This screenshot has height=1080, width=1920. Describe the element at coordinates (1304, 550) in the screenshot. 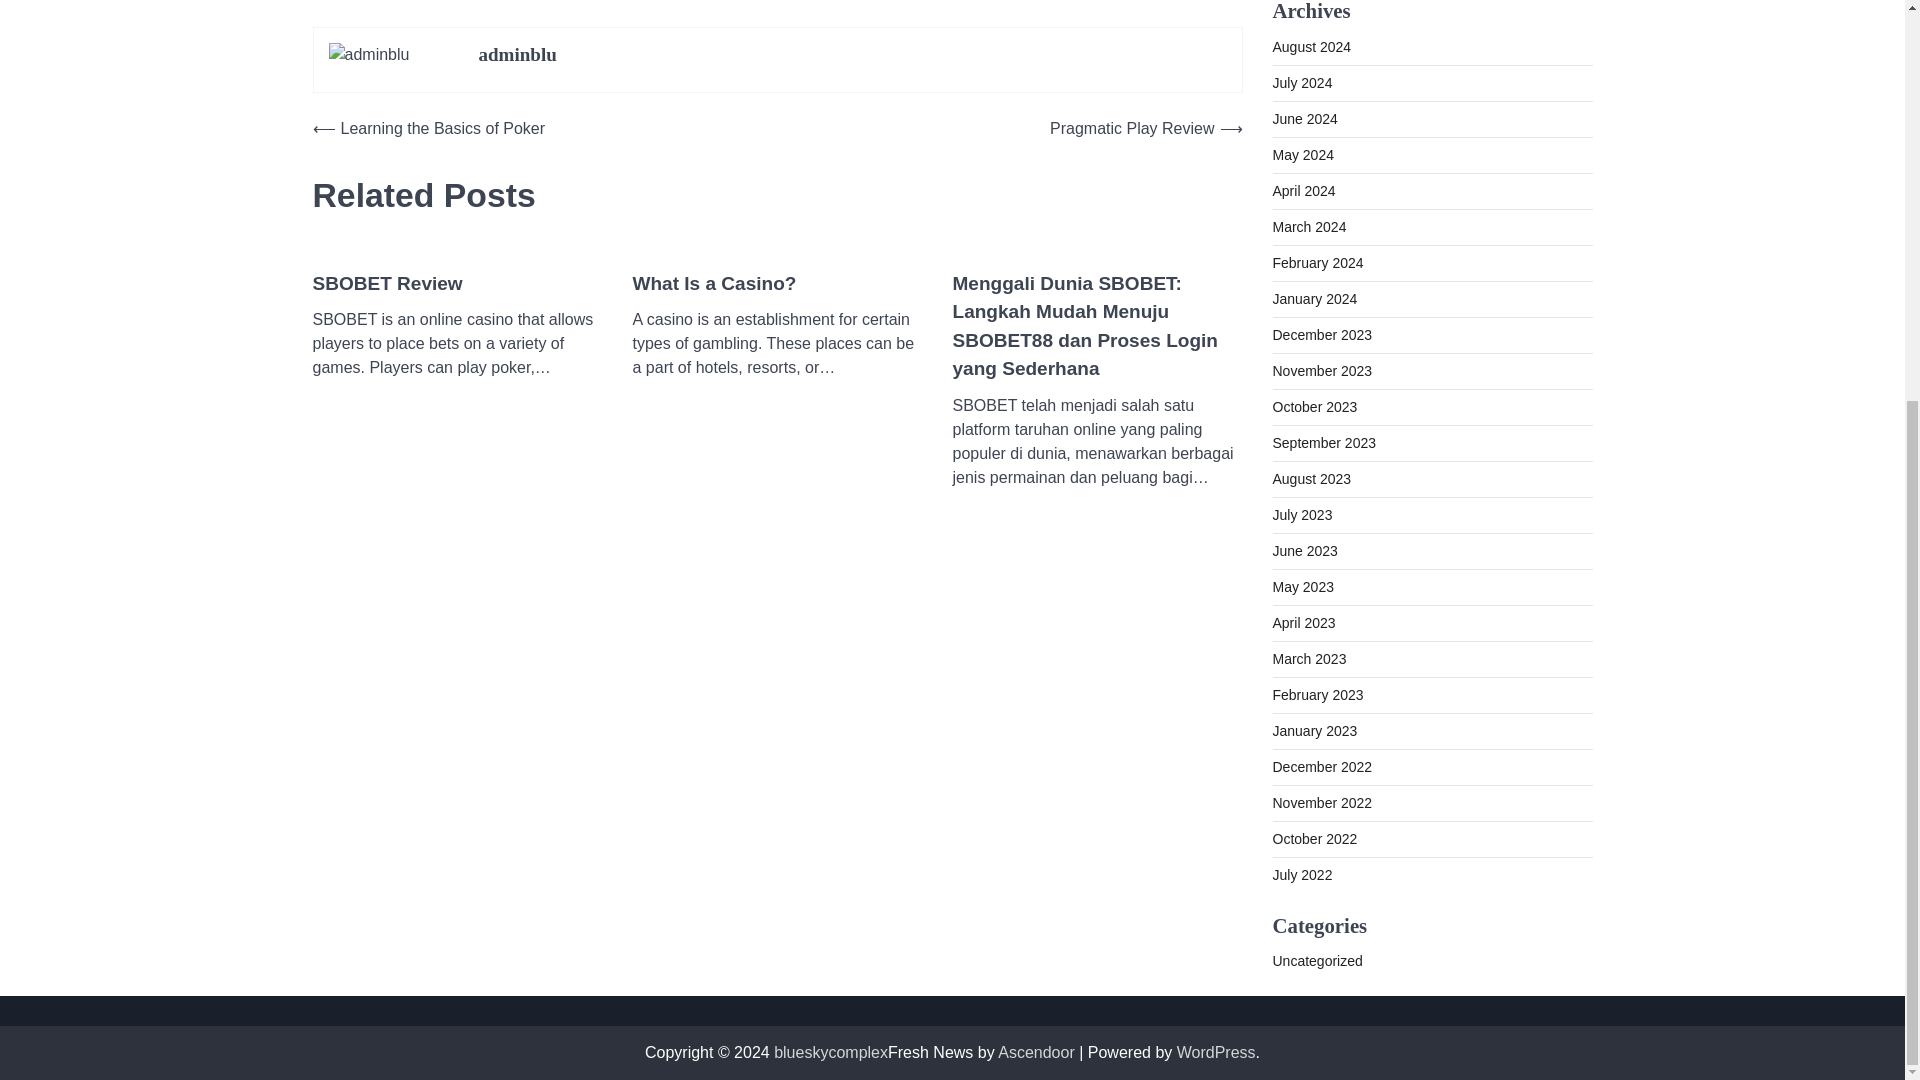

I see `June 2023` at that location.